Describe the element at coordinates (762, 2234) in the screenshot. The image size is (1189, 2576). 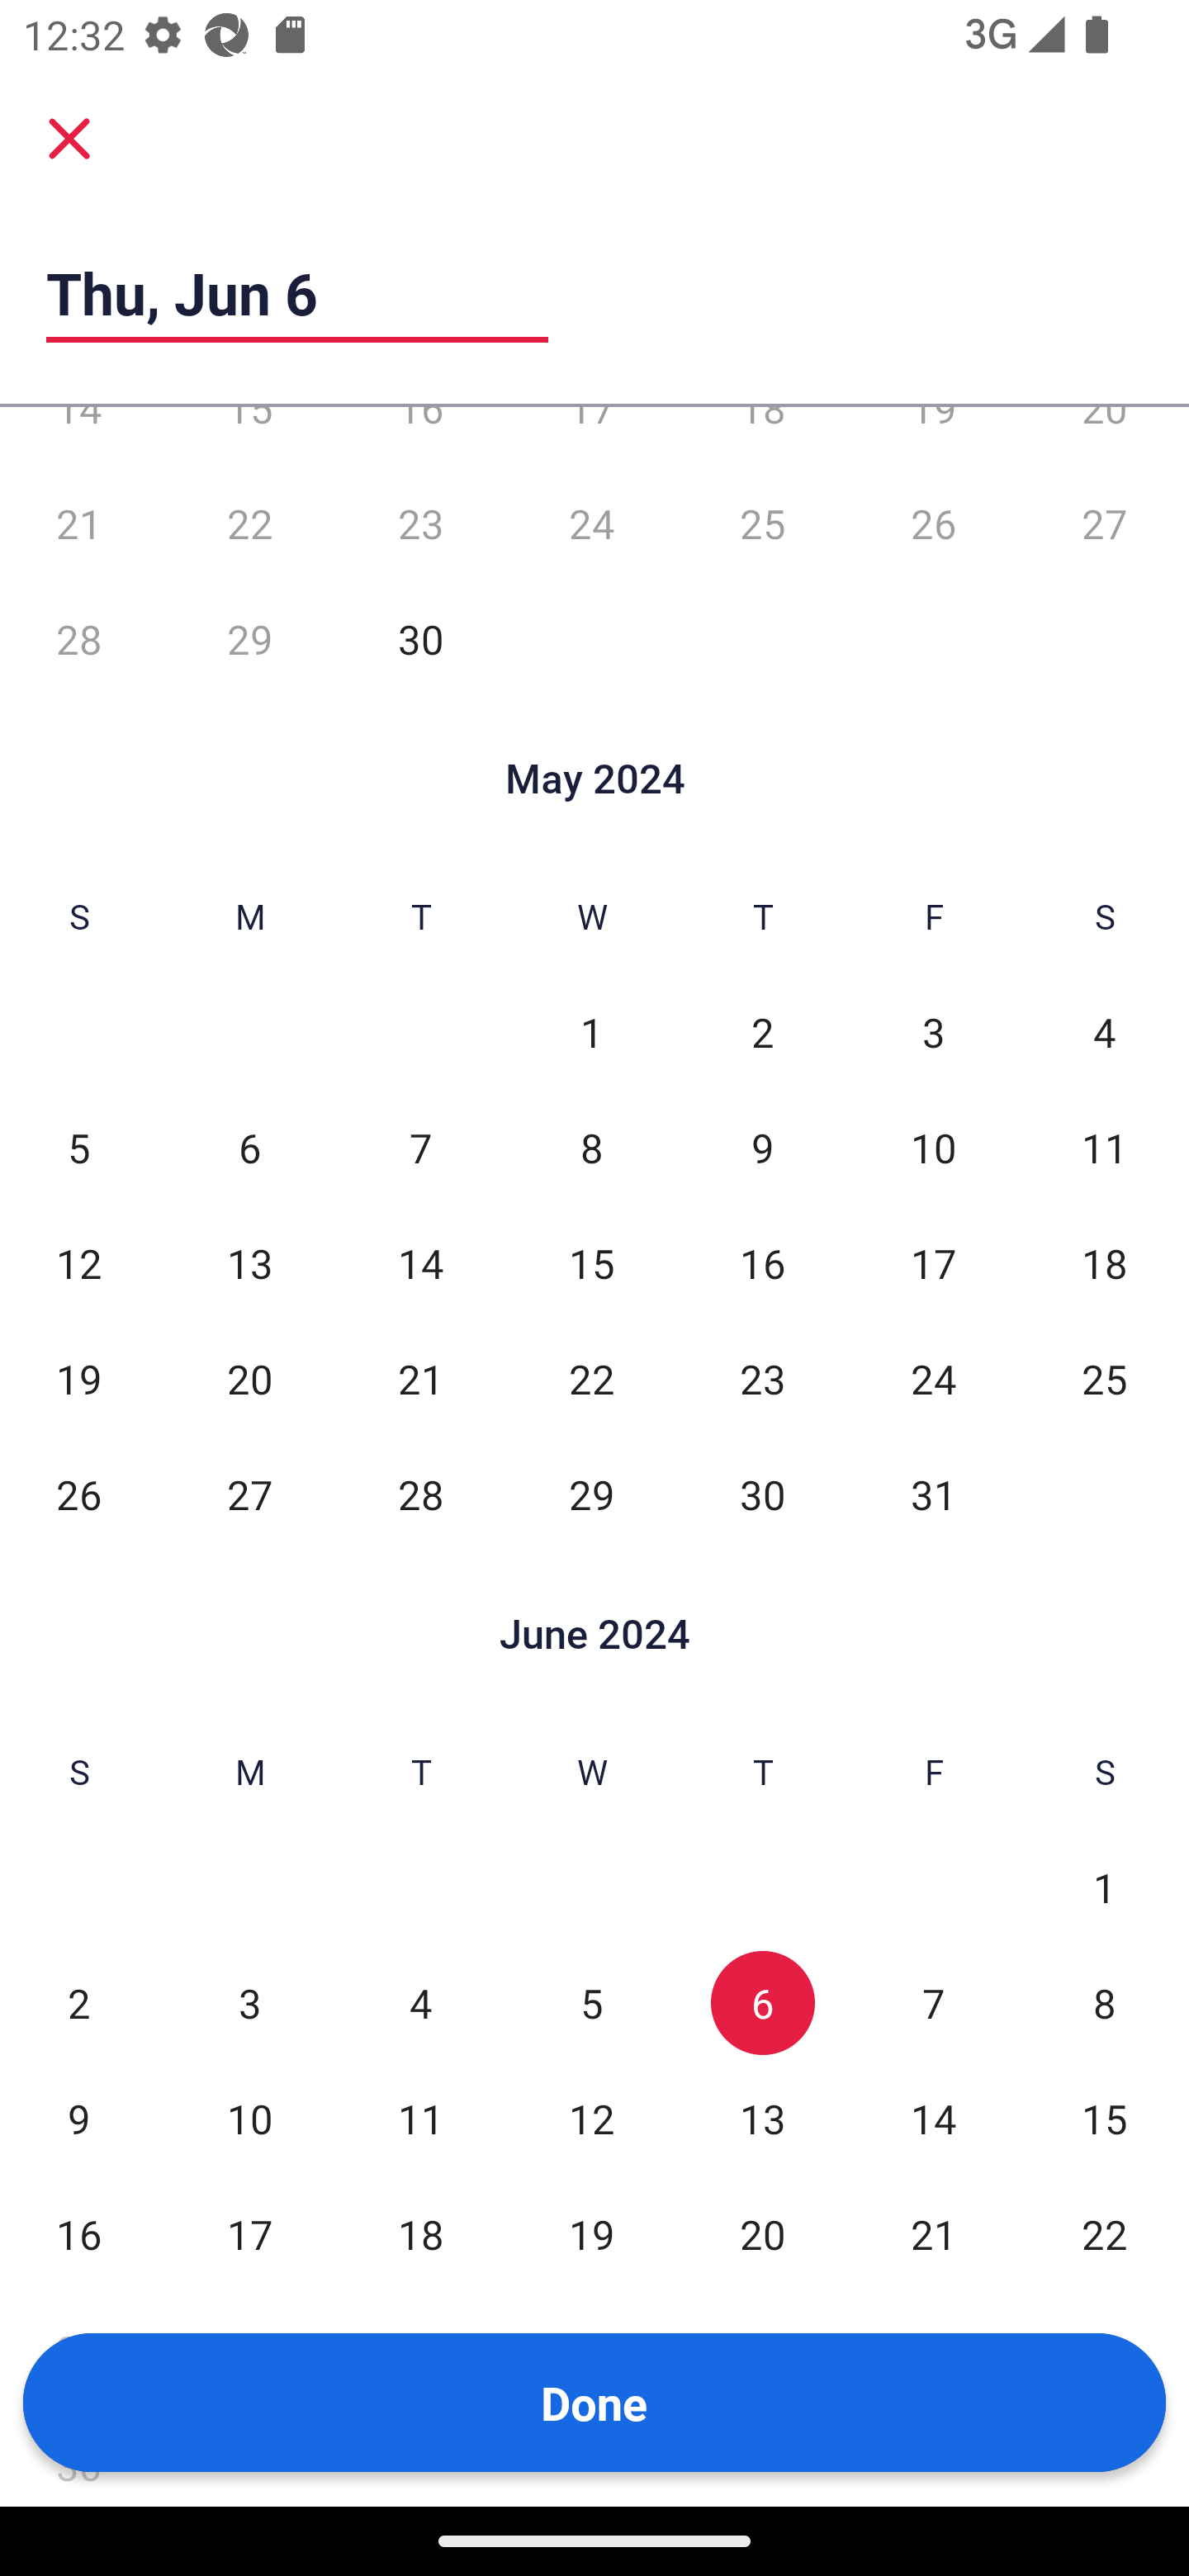
I see `20 Thu, Jun 20, Not Selected` at that location.